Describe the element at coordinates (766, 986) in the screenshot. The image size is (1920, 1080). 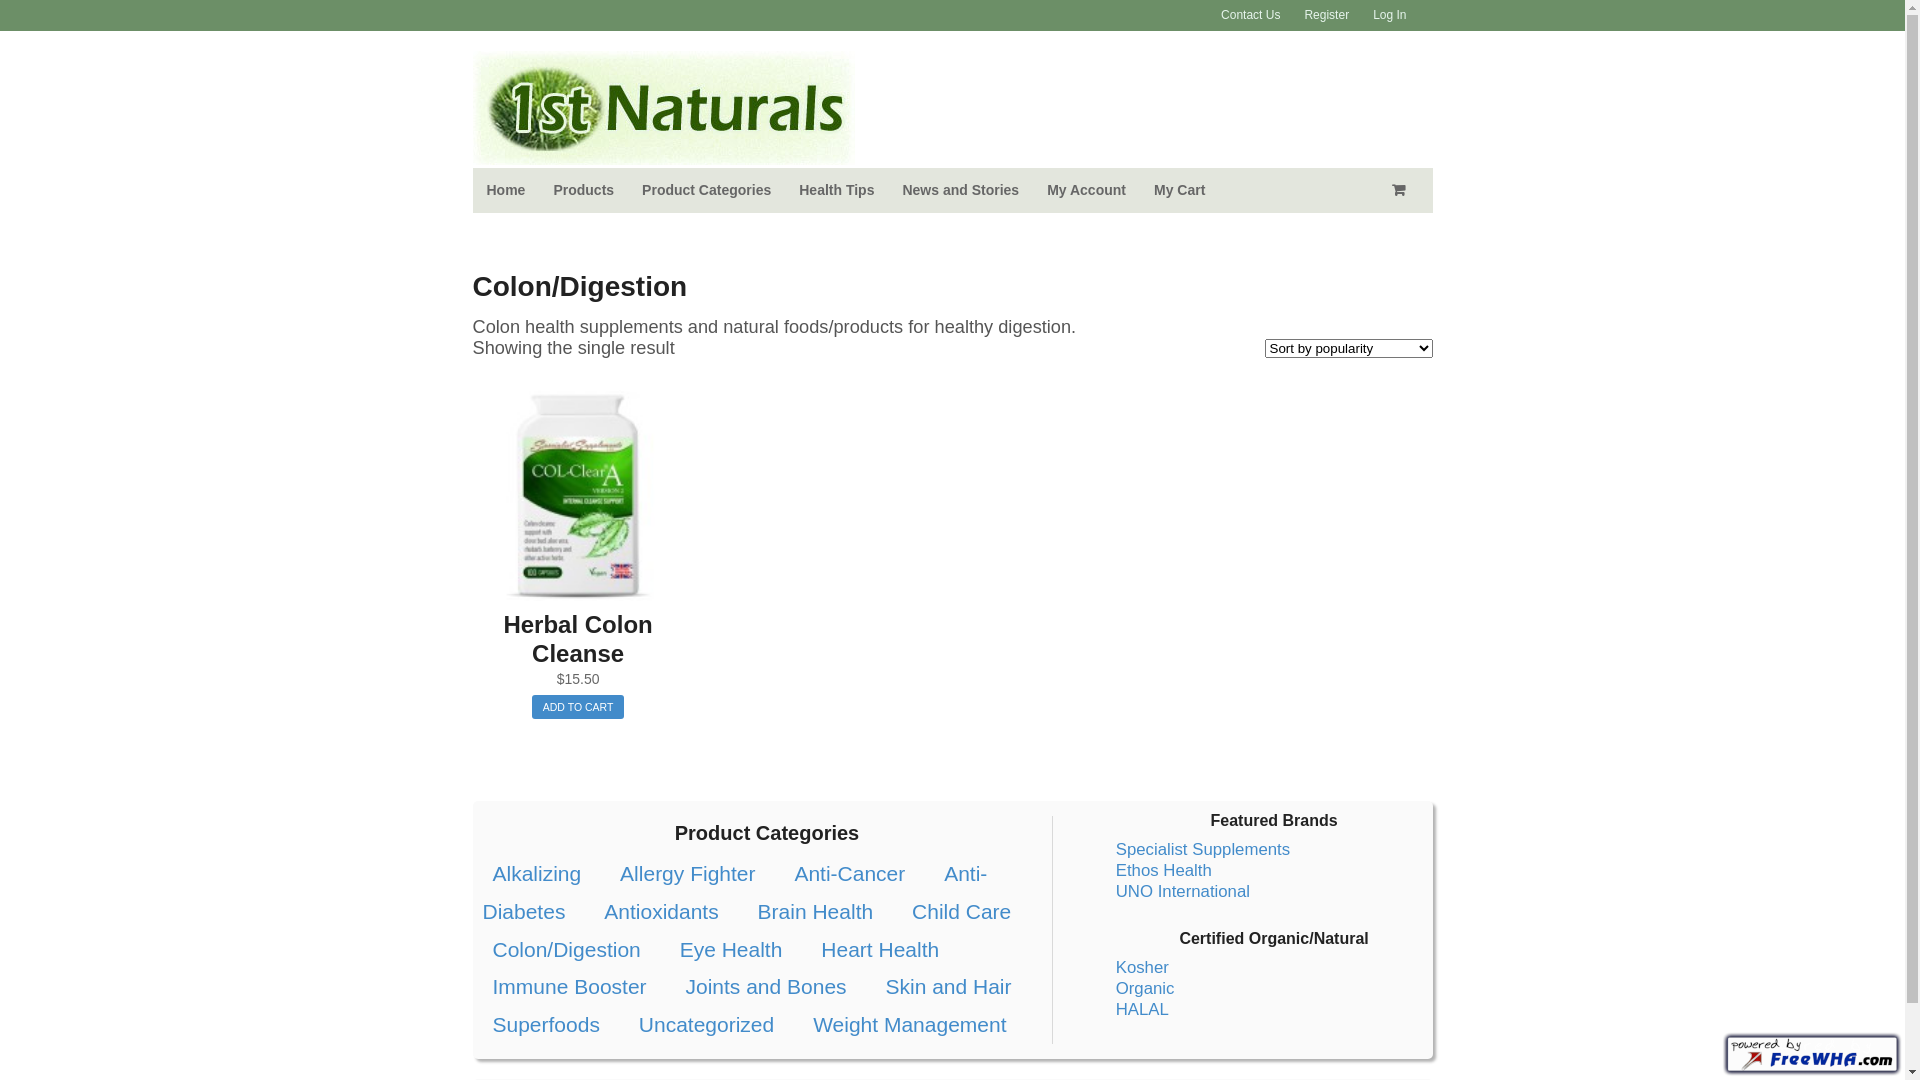
I see `Joints and Bones` at that location.